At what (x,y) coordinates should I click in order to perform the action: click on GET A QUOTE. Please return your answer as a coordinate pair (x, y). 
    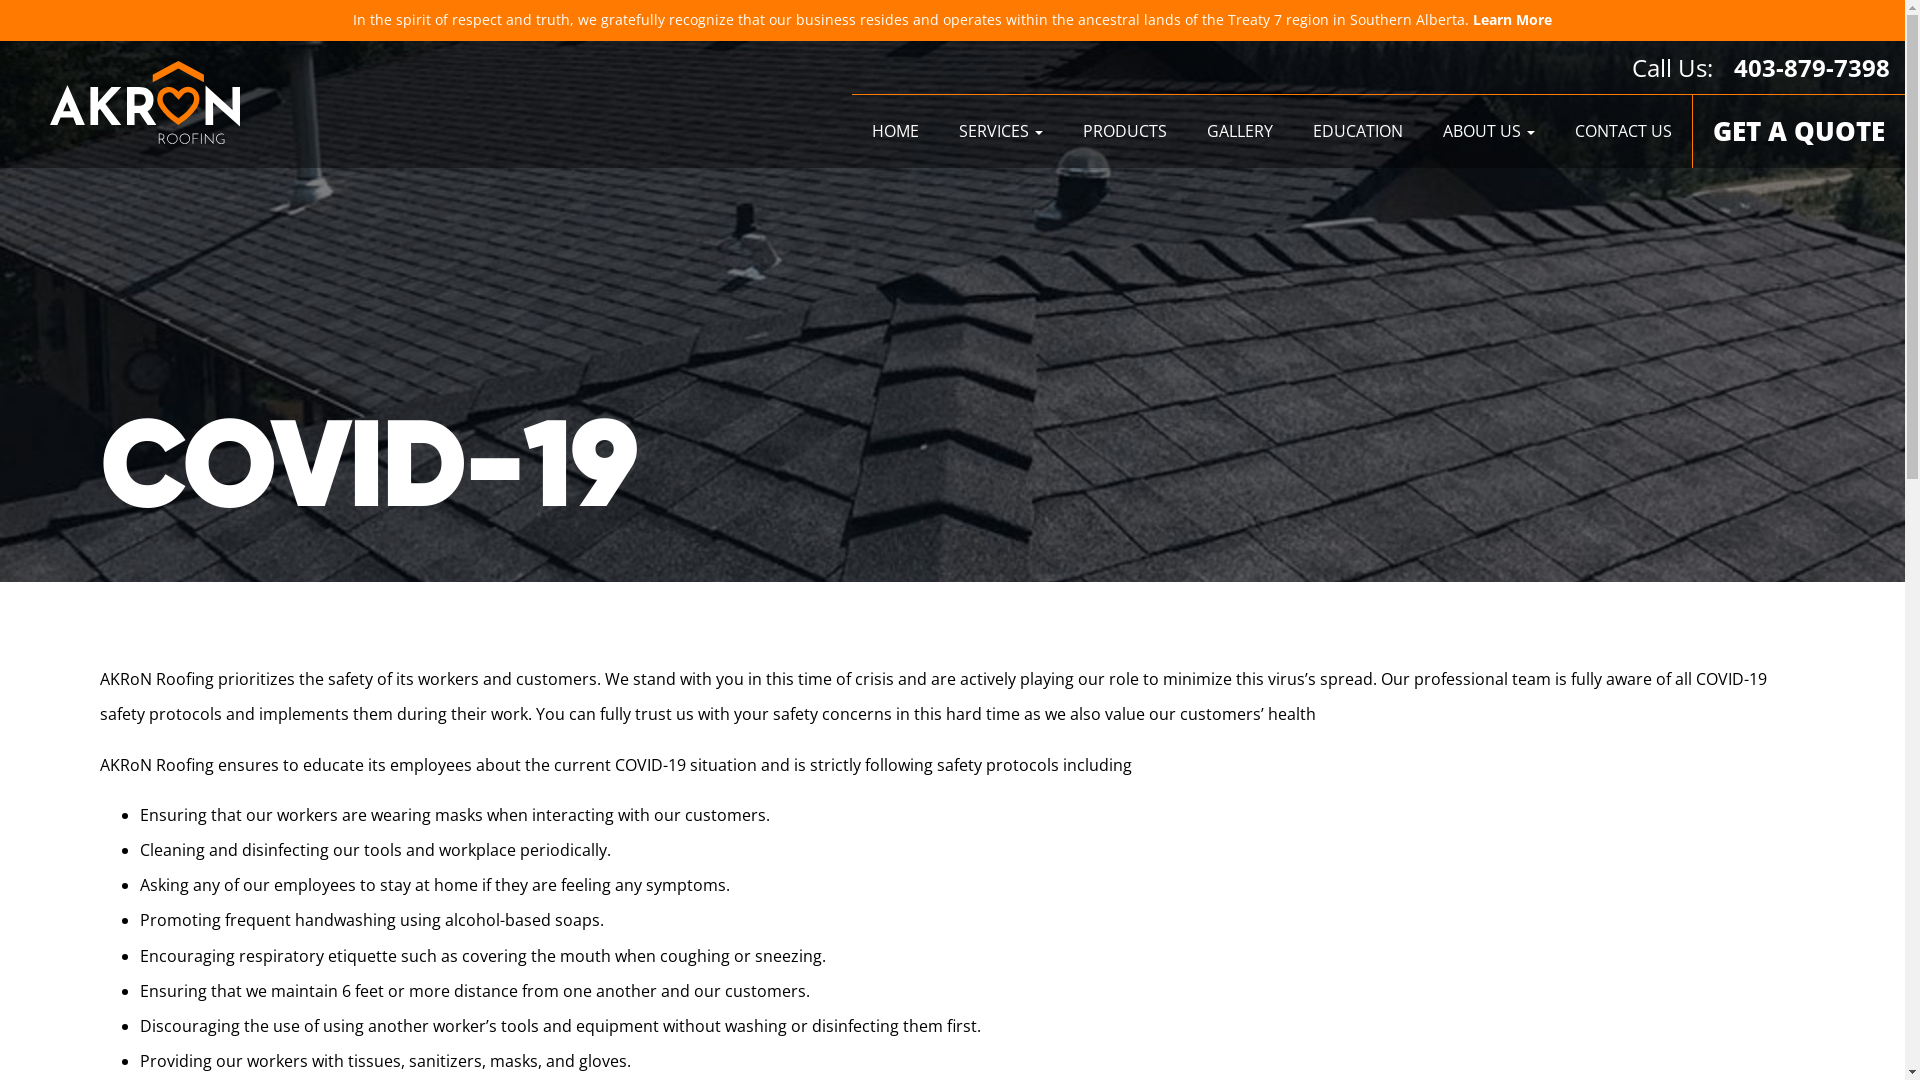
    Looking at the image, I should click on (1799, 132).